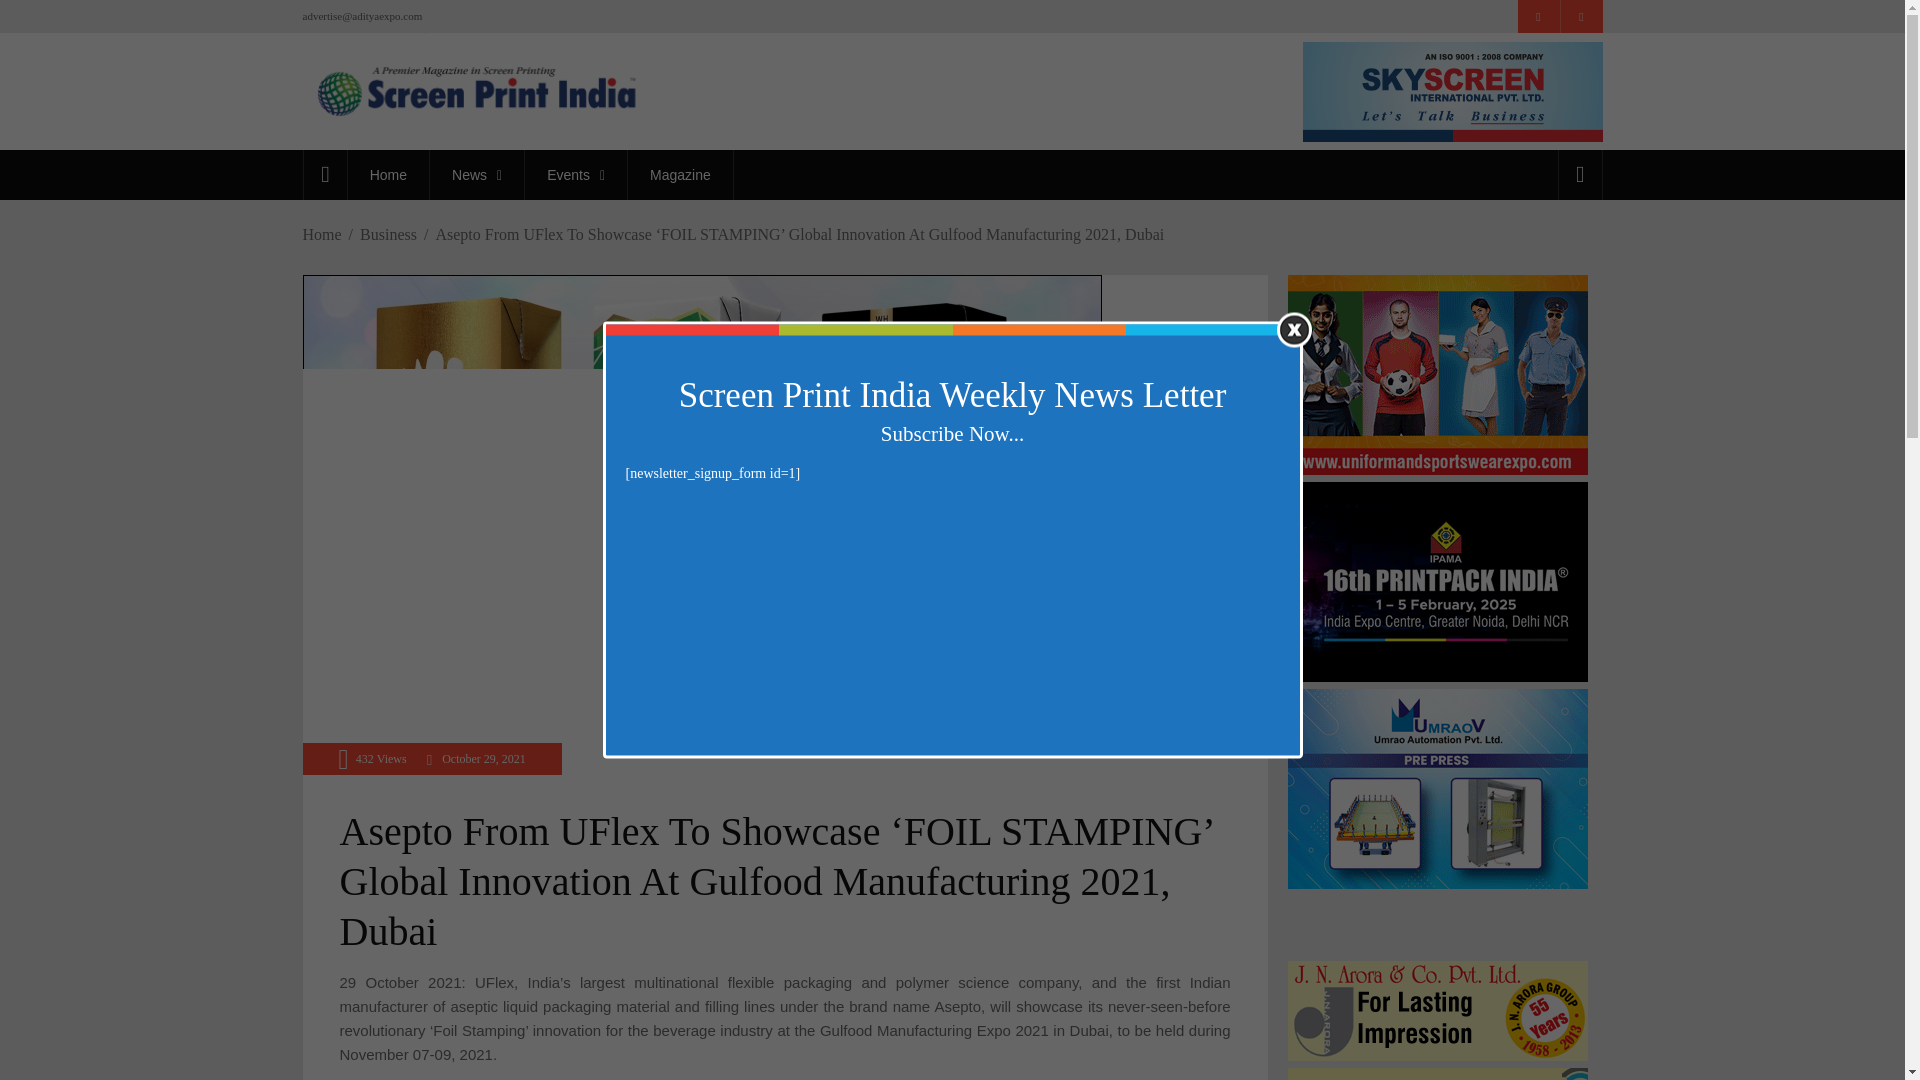 The image size is (1920, 1080). Describe the element at coordinates (680, 174) in the screenshot. I see `Magazine` at that location.